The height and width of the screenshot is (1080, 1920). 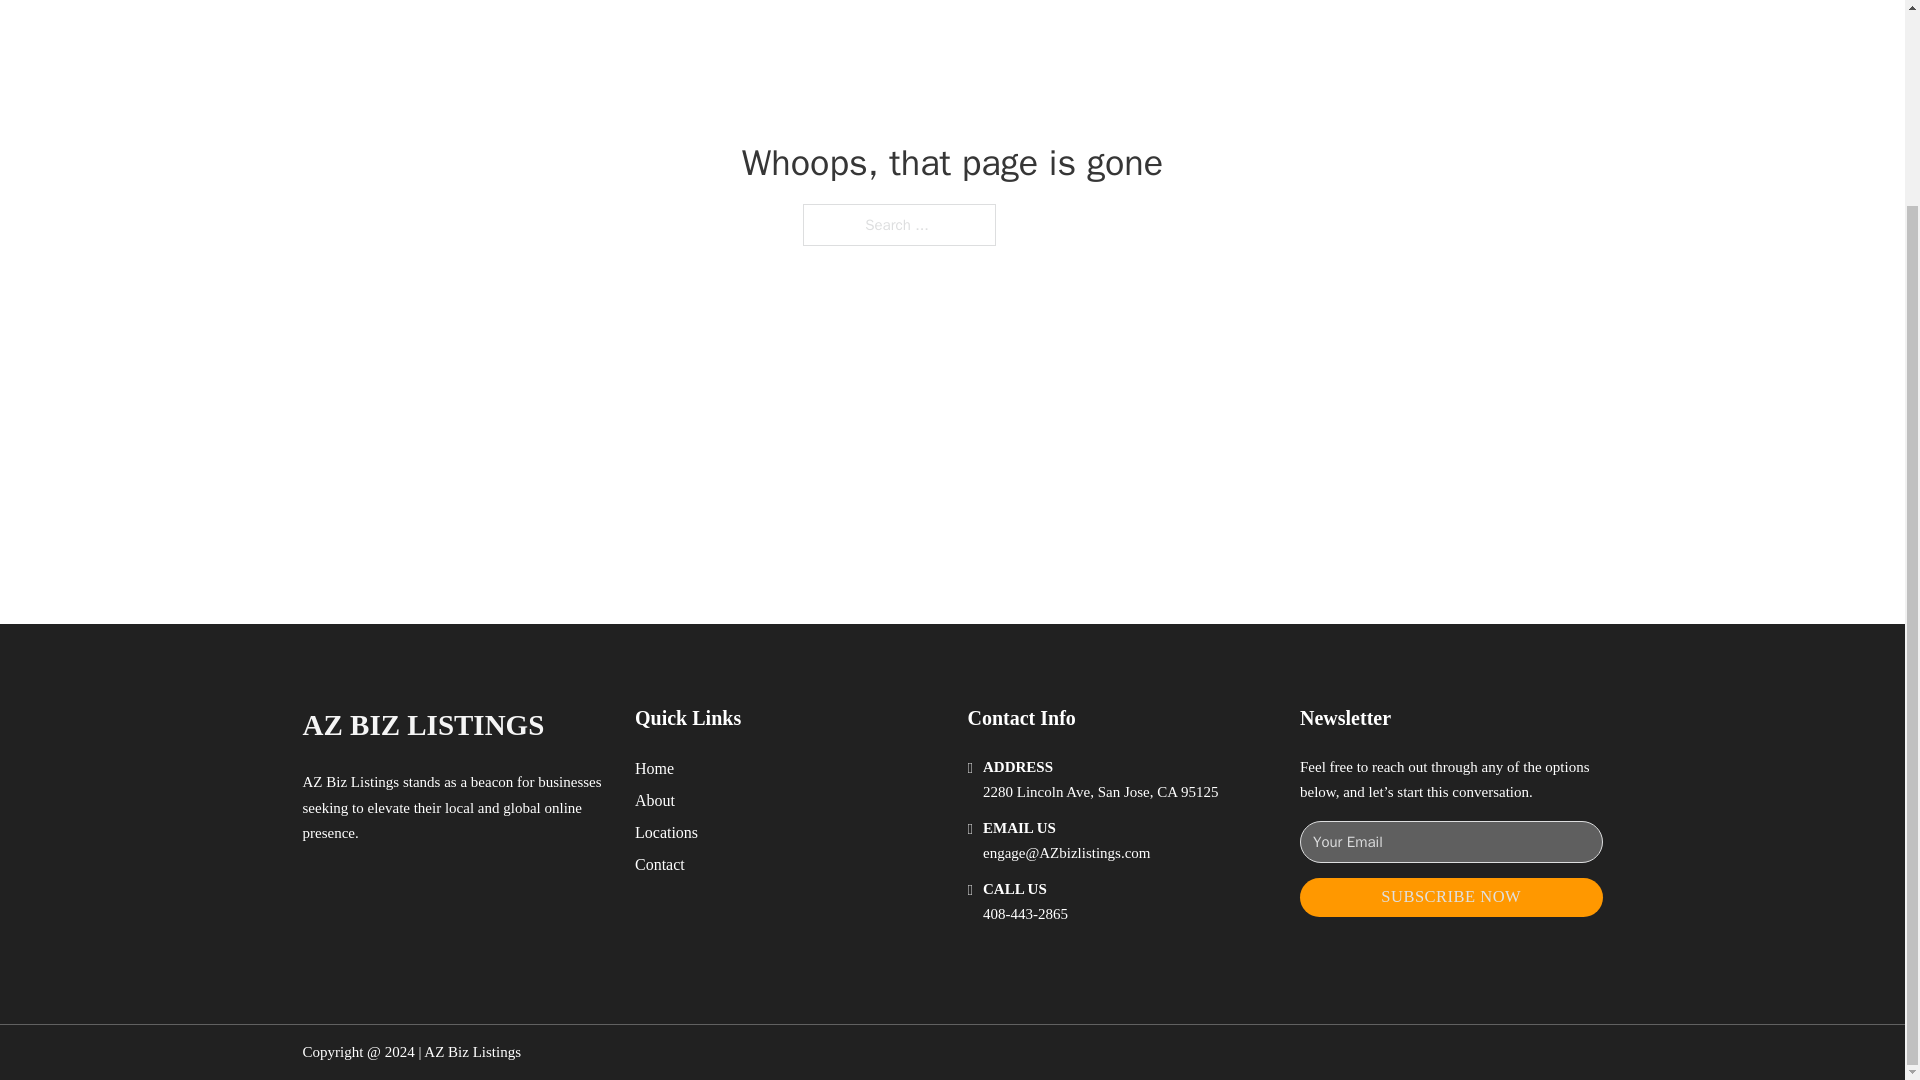 I want to click on AZ BIZ LISTINGS, so click(x=422, y=724).